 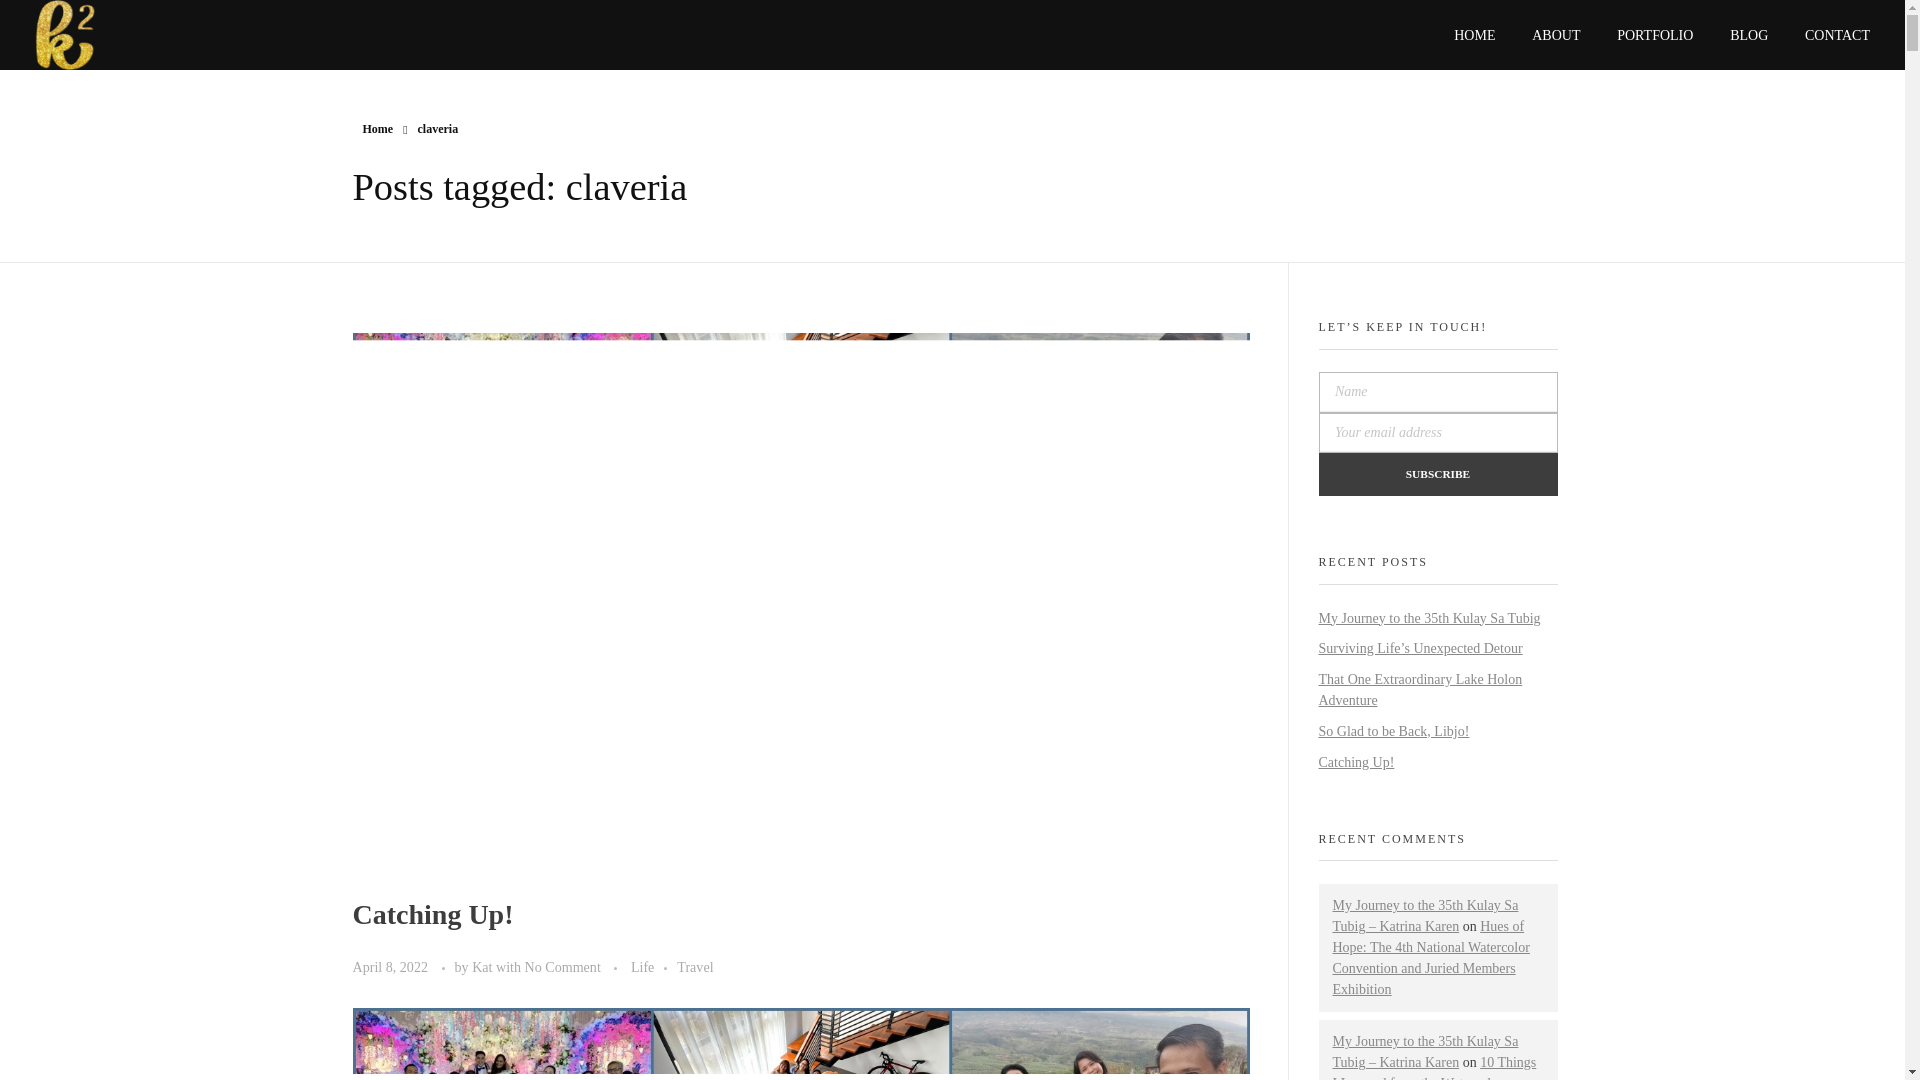 What do you see at coordinates (1434, 1068) in the screenshot?
I see `10 Things I Learned from the Watercolor Florals Masterclass` at bounding box center [1434, 1068].